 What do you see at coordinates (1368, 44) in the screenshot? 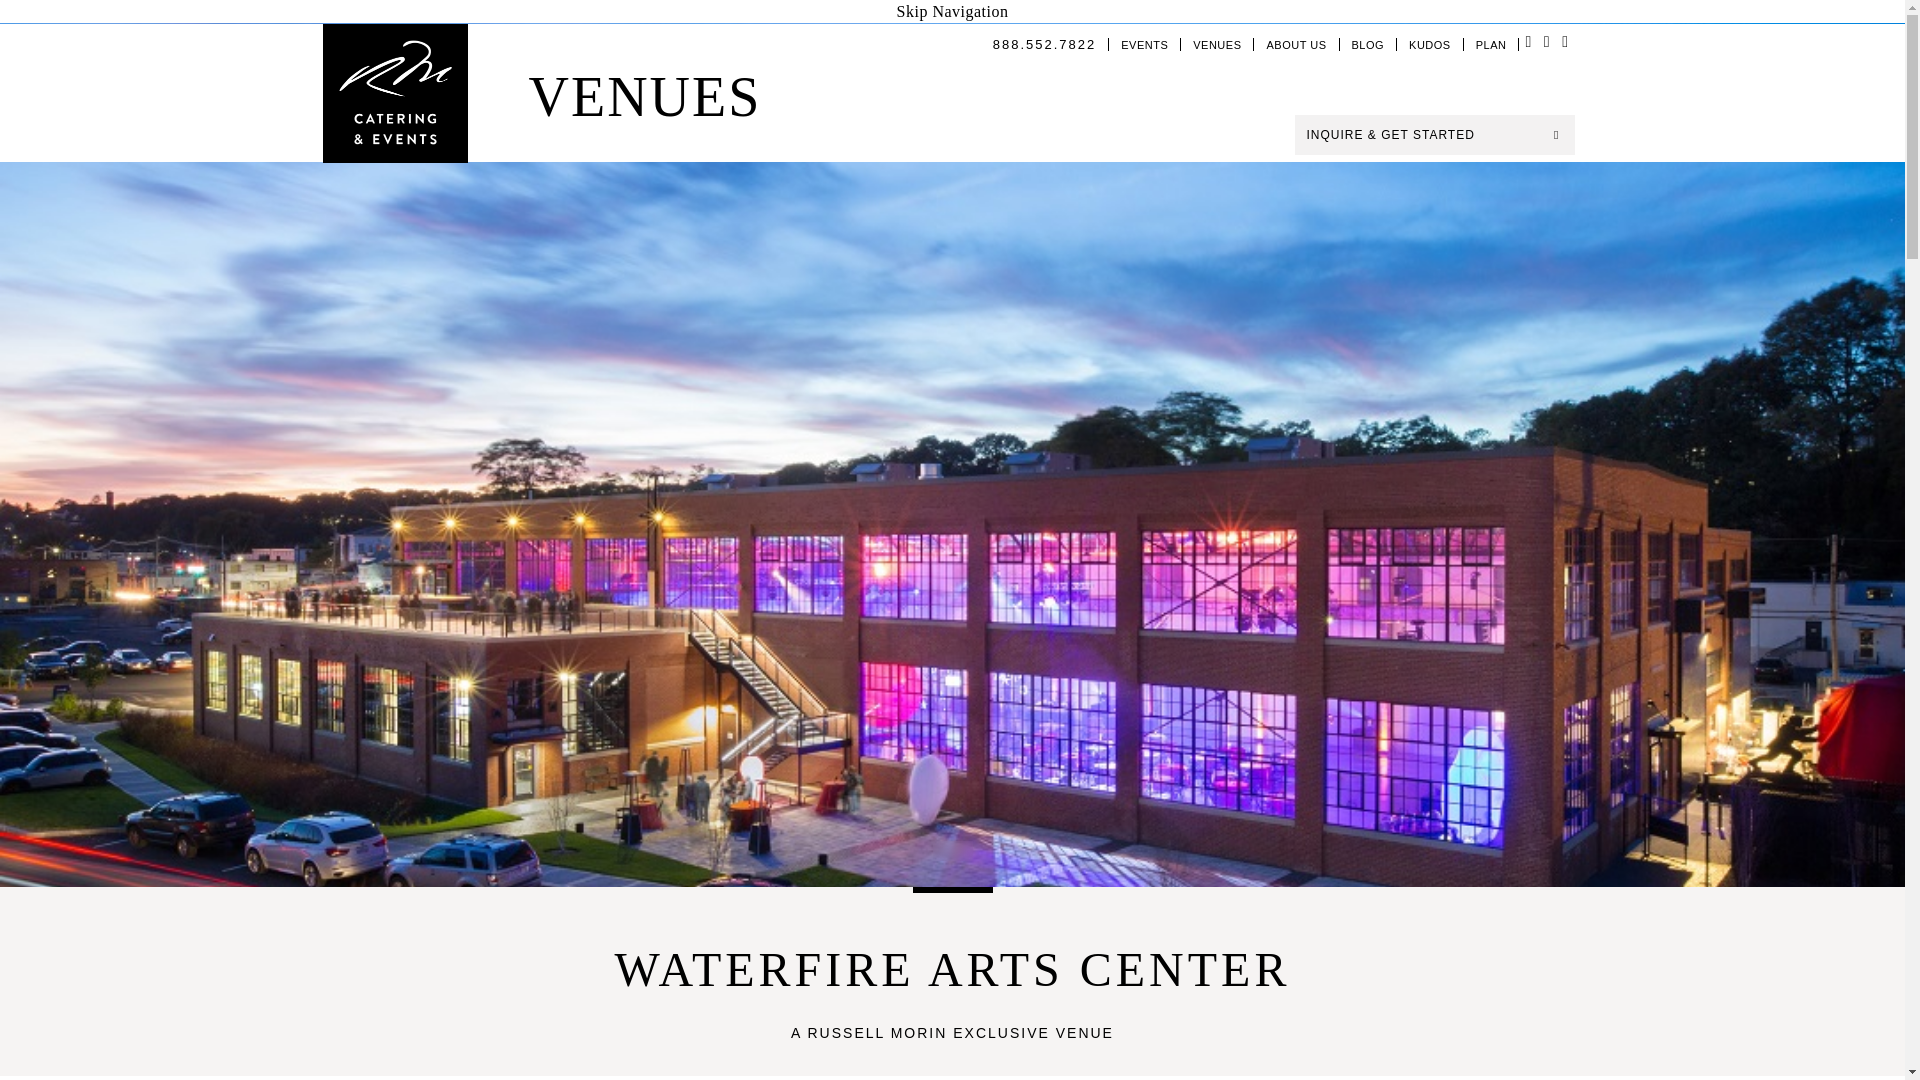
I see `BLOG` at bounding box center [1368, 44].